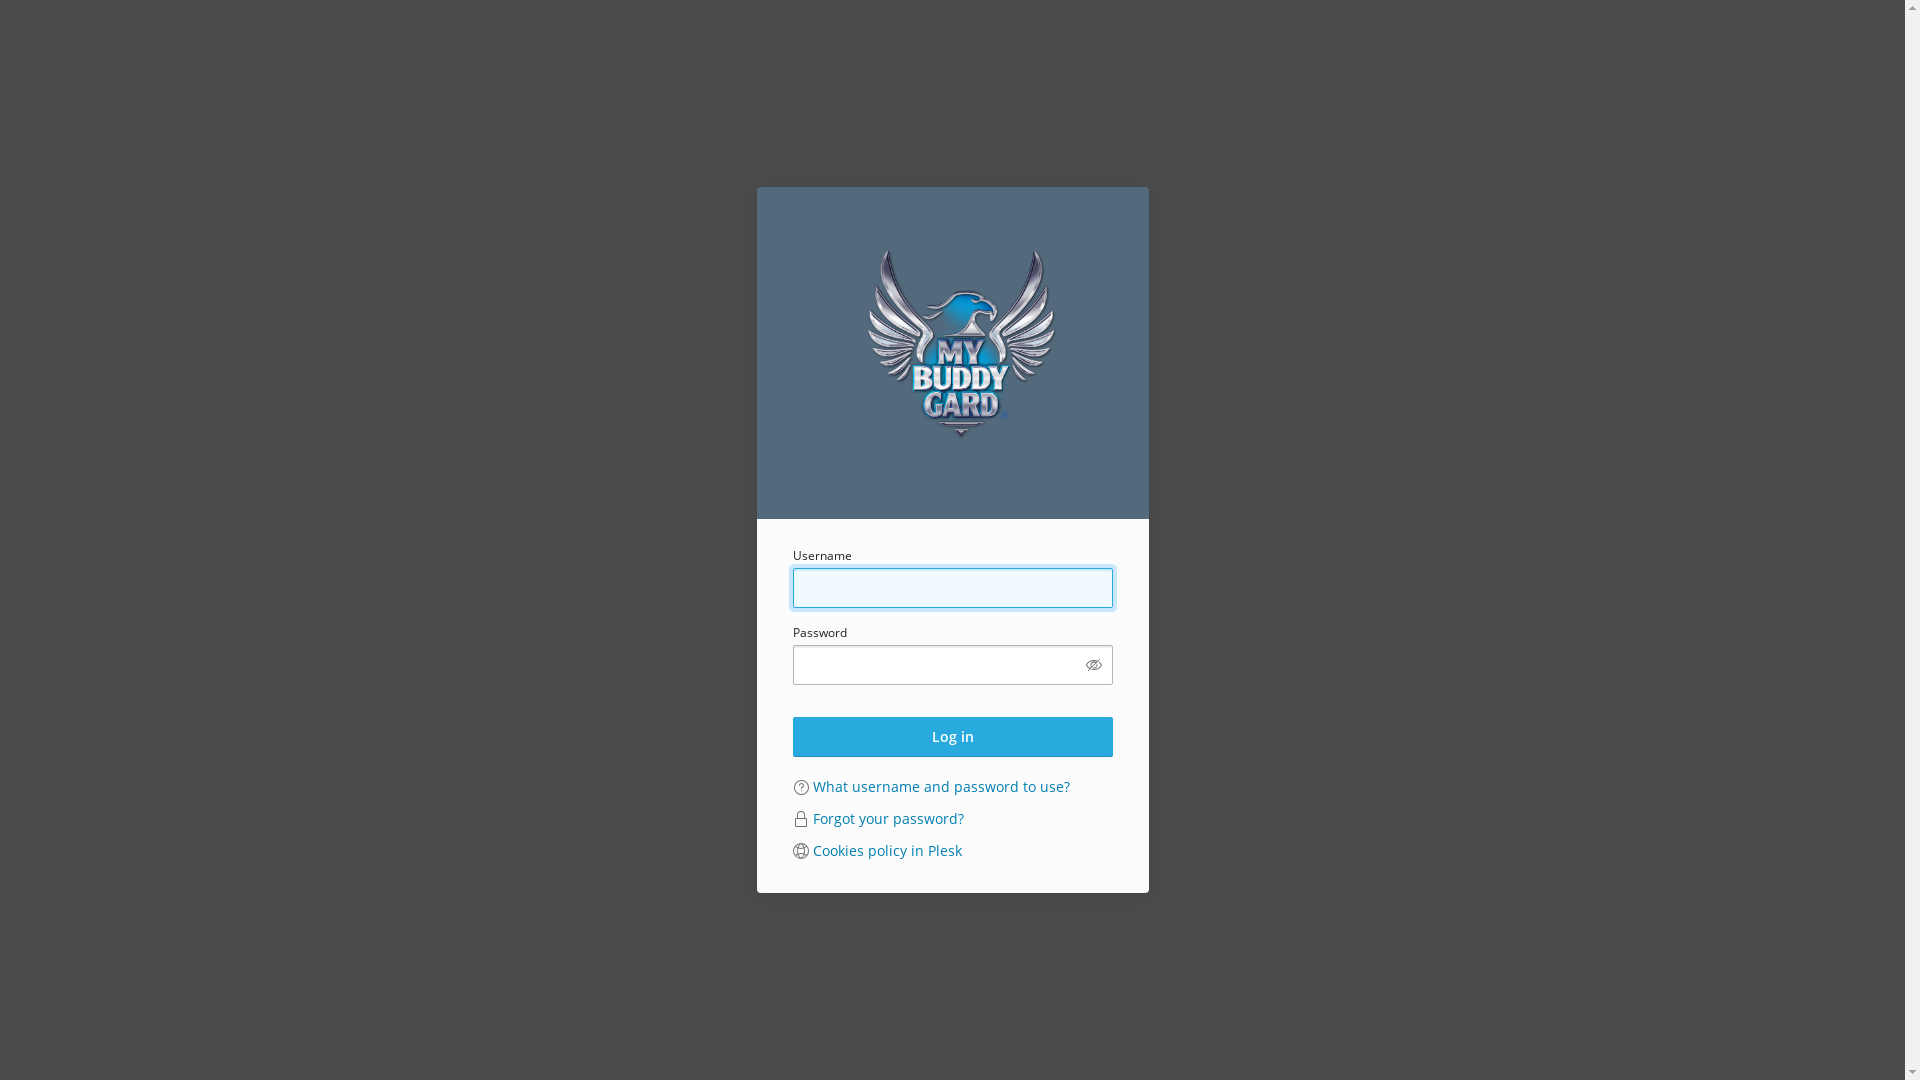  I want to click on What username and password to use?, so click(940, 786).